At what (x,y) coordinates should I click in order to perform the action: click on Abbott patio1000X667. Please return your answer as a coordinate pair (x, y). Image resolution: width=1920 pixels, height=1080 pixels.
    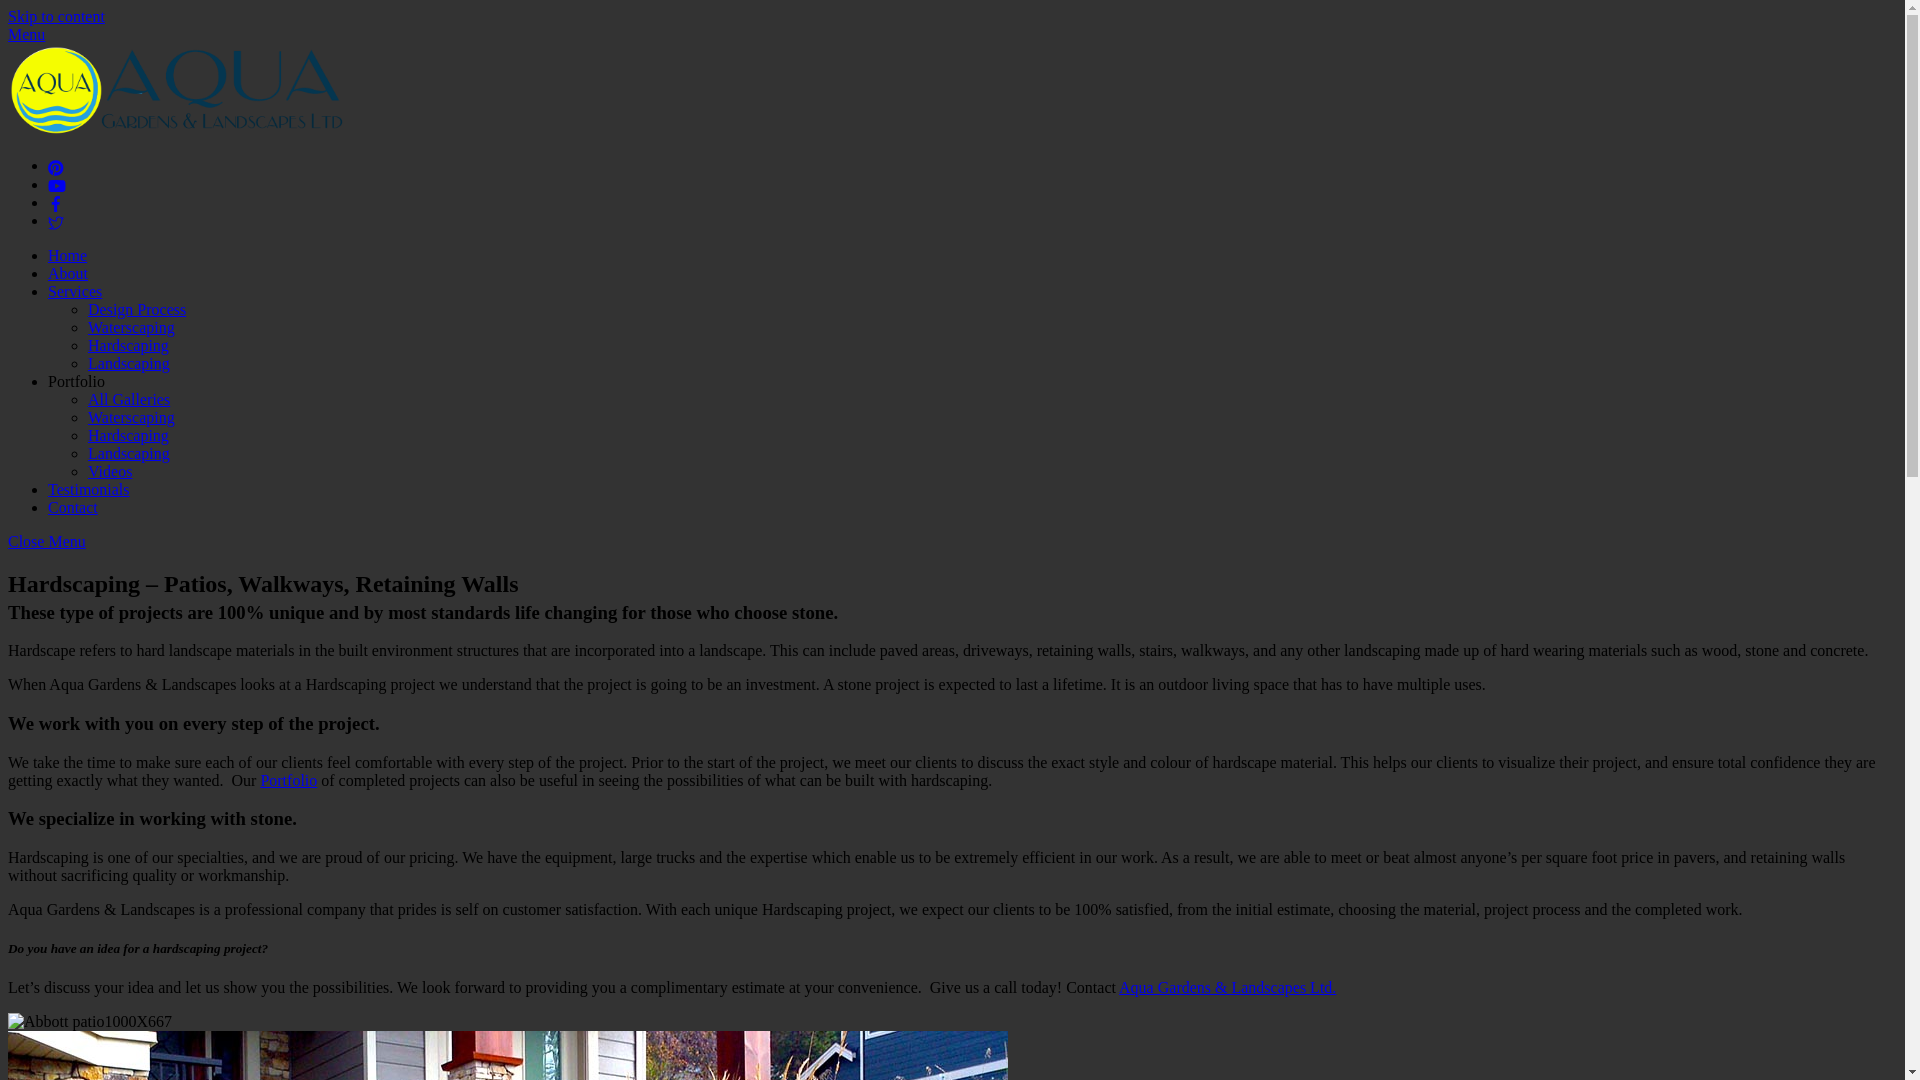
    Looking at the image, I should click on (90, 1022).